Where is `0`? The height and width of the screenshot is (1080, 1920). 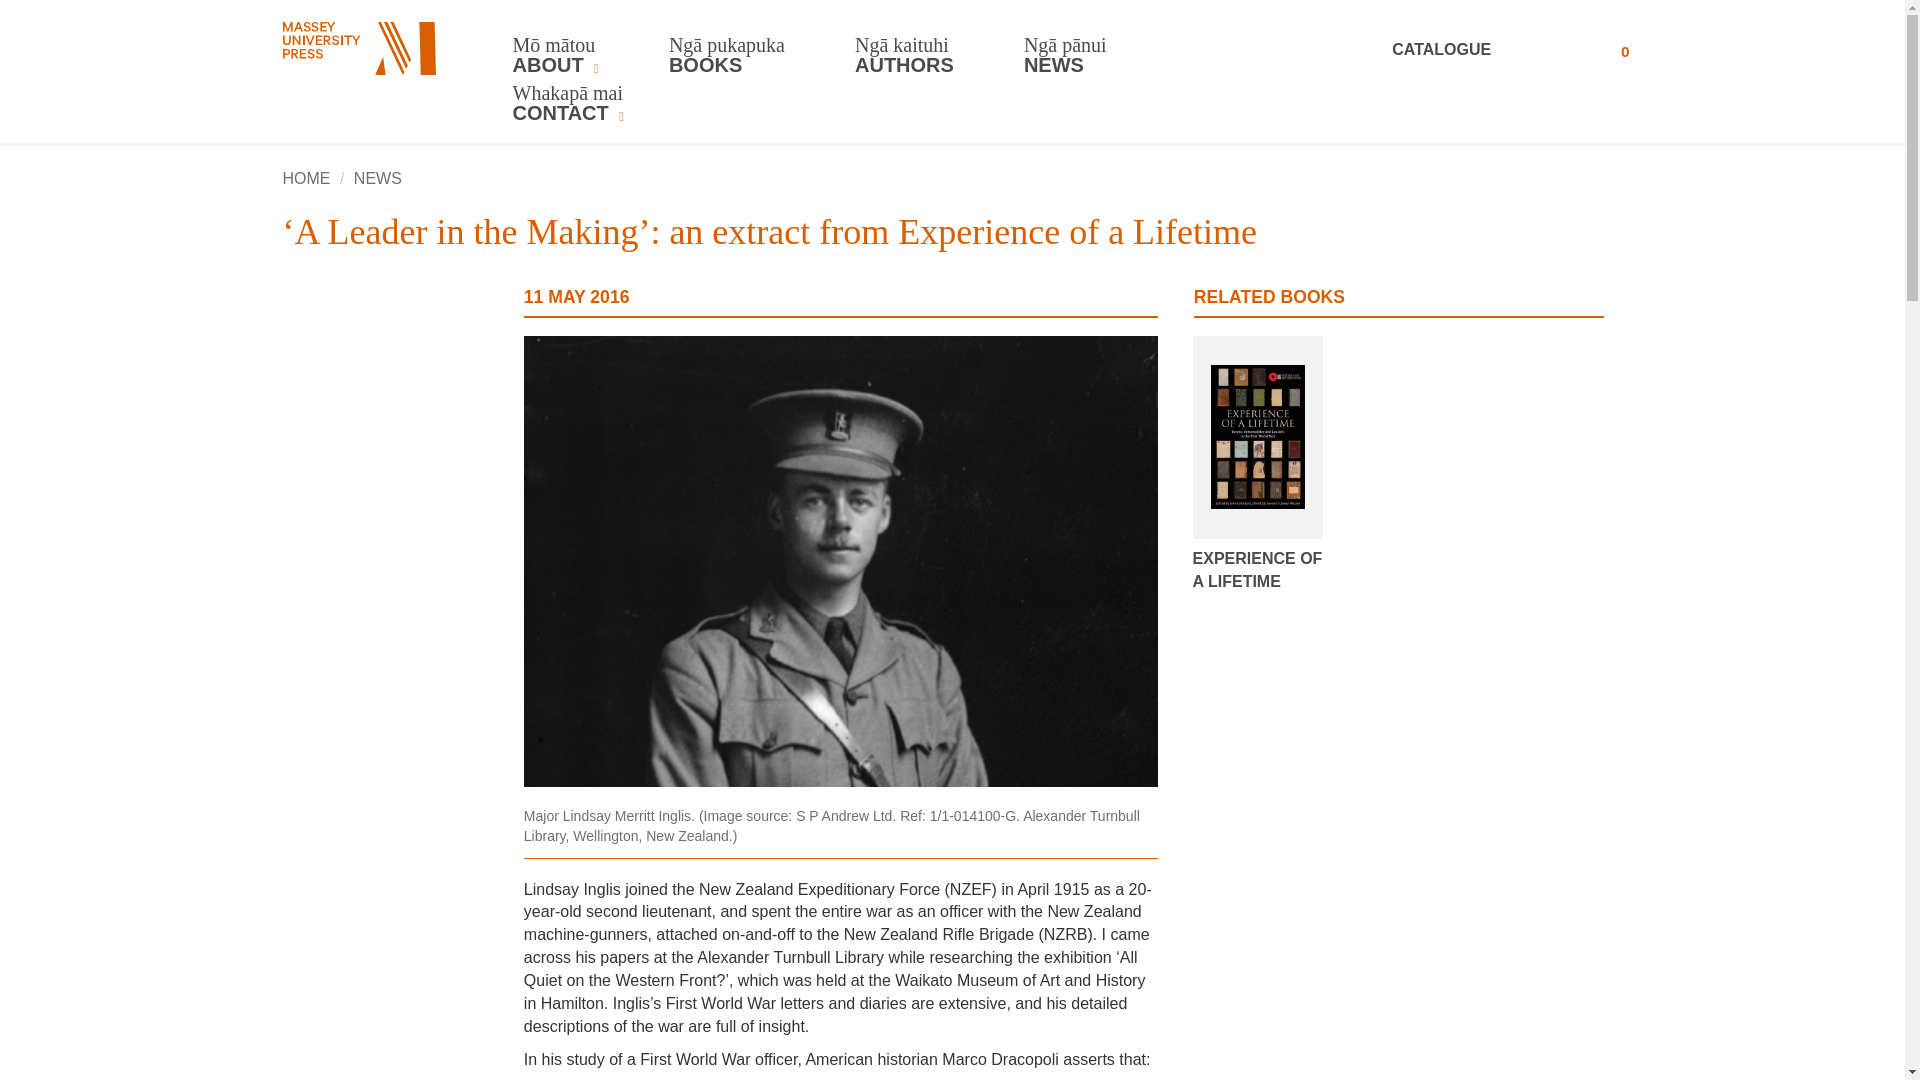
0 is located at coordinates (1603, 50).